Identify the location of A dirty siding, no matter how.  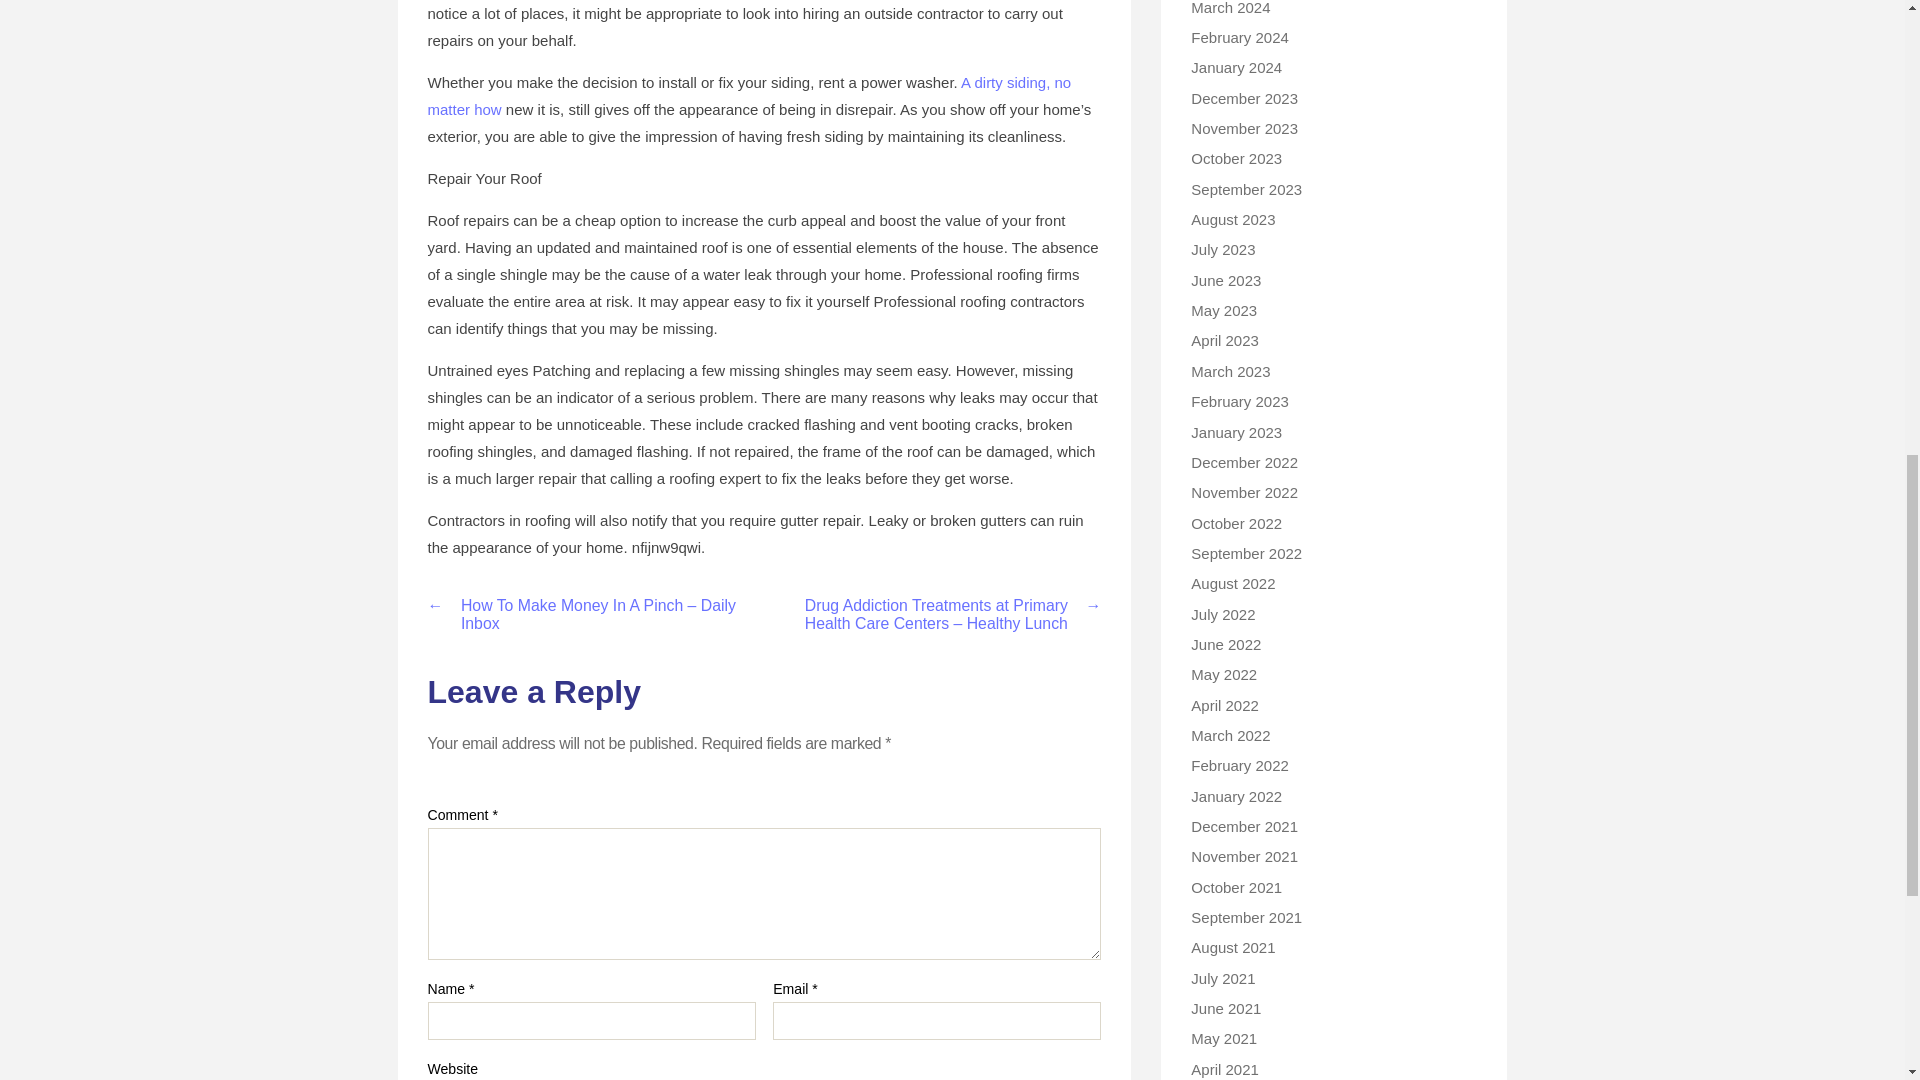
(750, 96).